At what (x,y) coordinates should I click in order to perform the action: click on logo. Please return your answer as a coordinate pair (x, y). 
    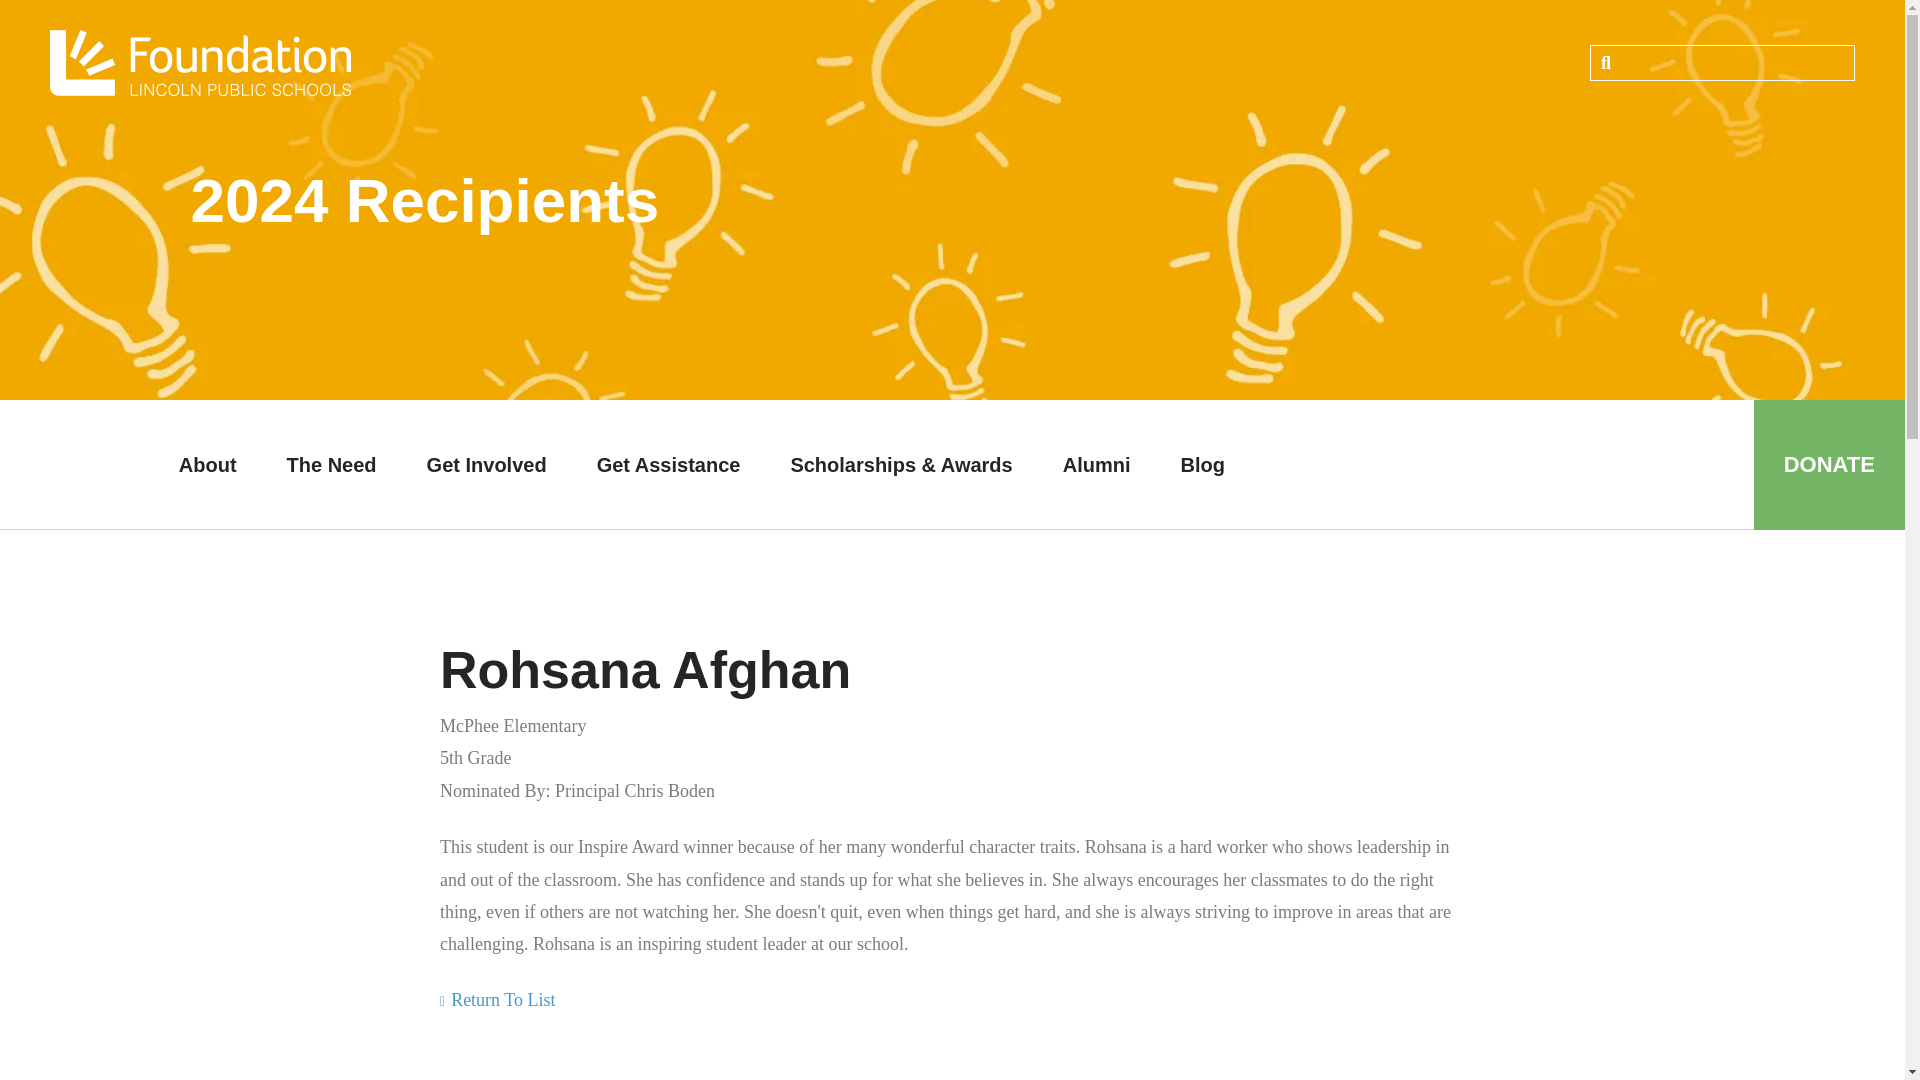
    Looking at the image, I should click on (200, 63).